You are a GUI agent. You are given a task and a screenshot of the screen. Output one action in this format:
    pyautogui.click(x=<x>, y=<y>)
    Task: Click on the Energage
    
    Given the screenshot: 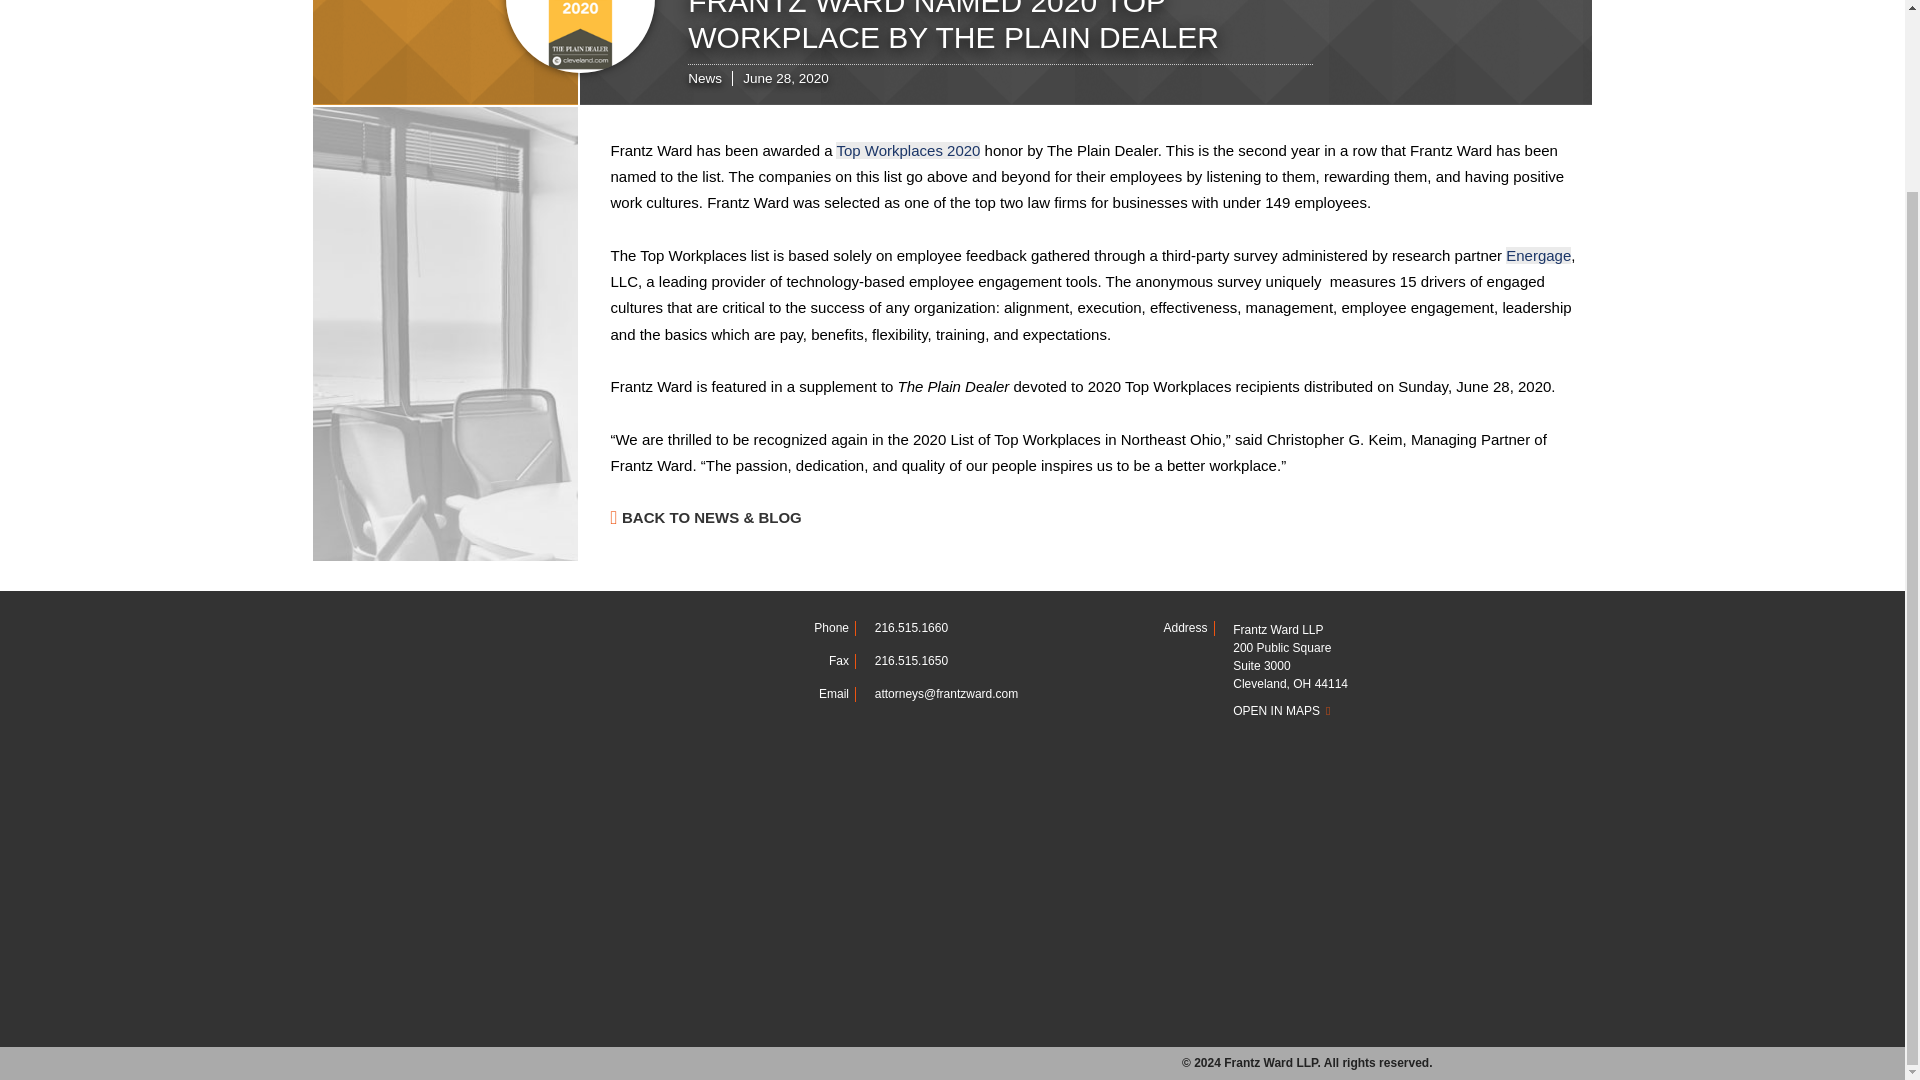 What is the action you would take?
    pyautogui.click(x=1538, y=255)
    